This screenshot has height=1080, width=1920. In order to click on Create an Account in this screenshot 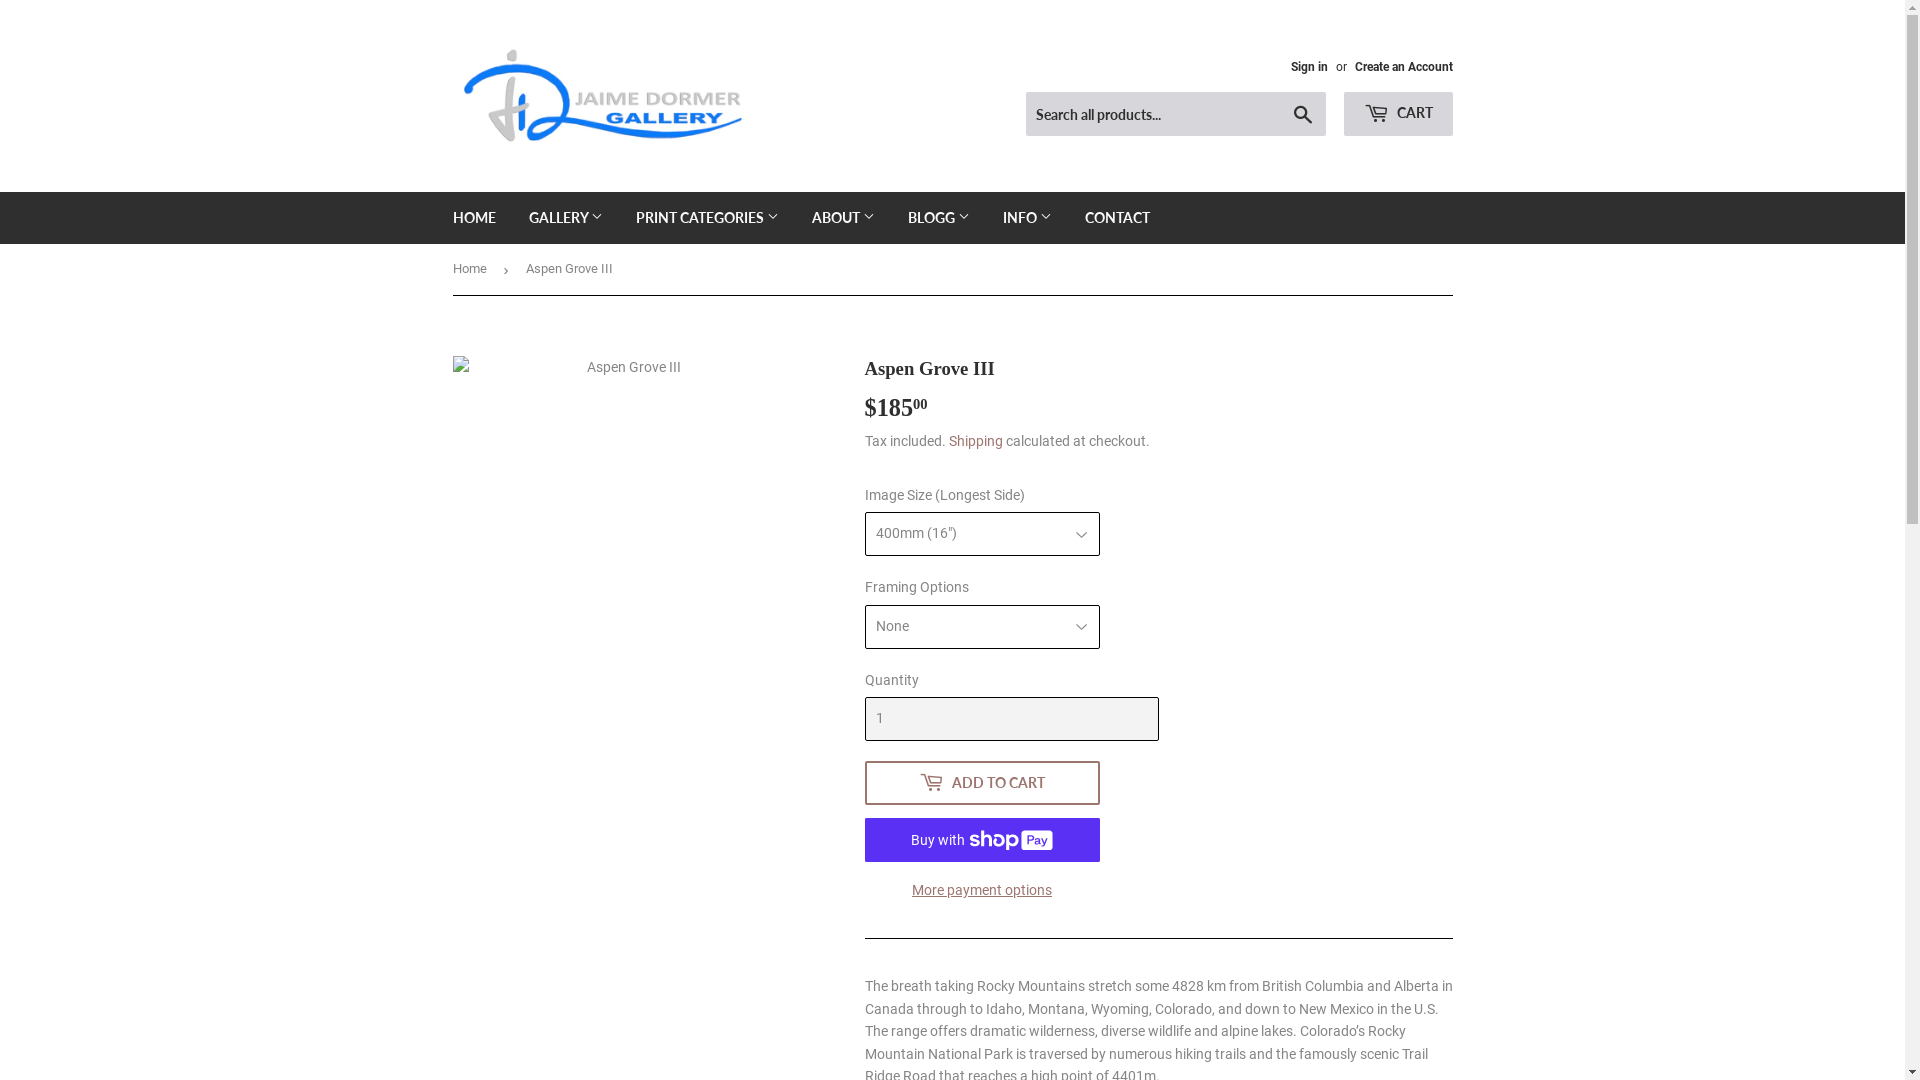, I will do `click(1403, 67)`.